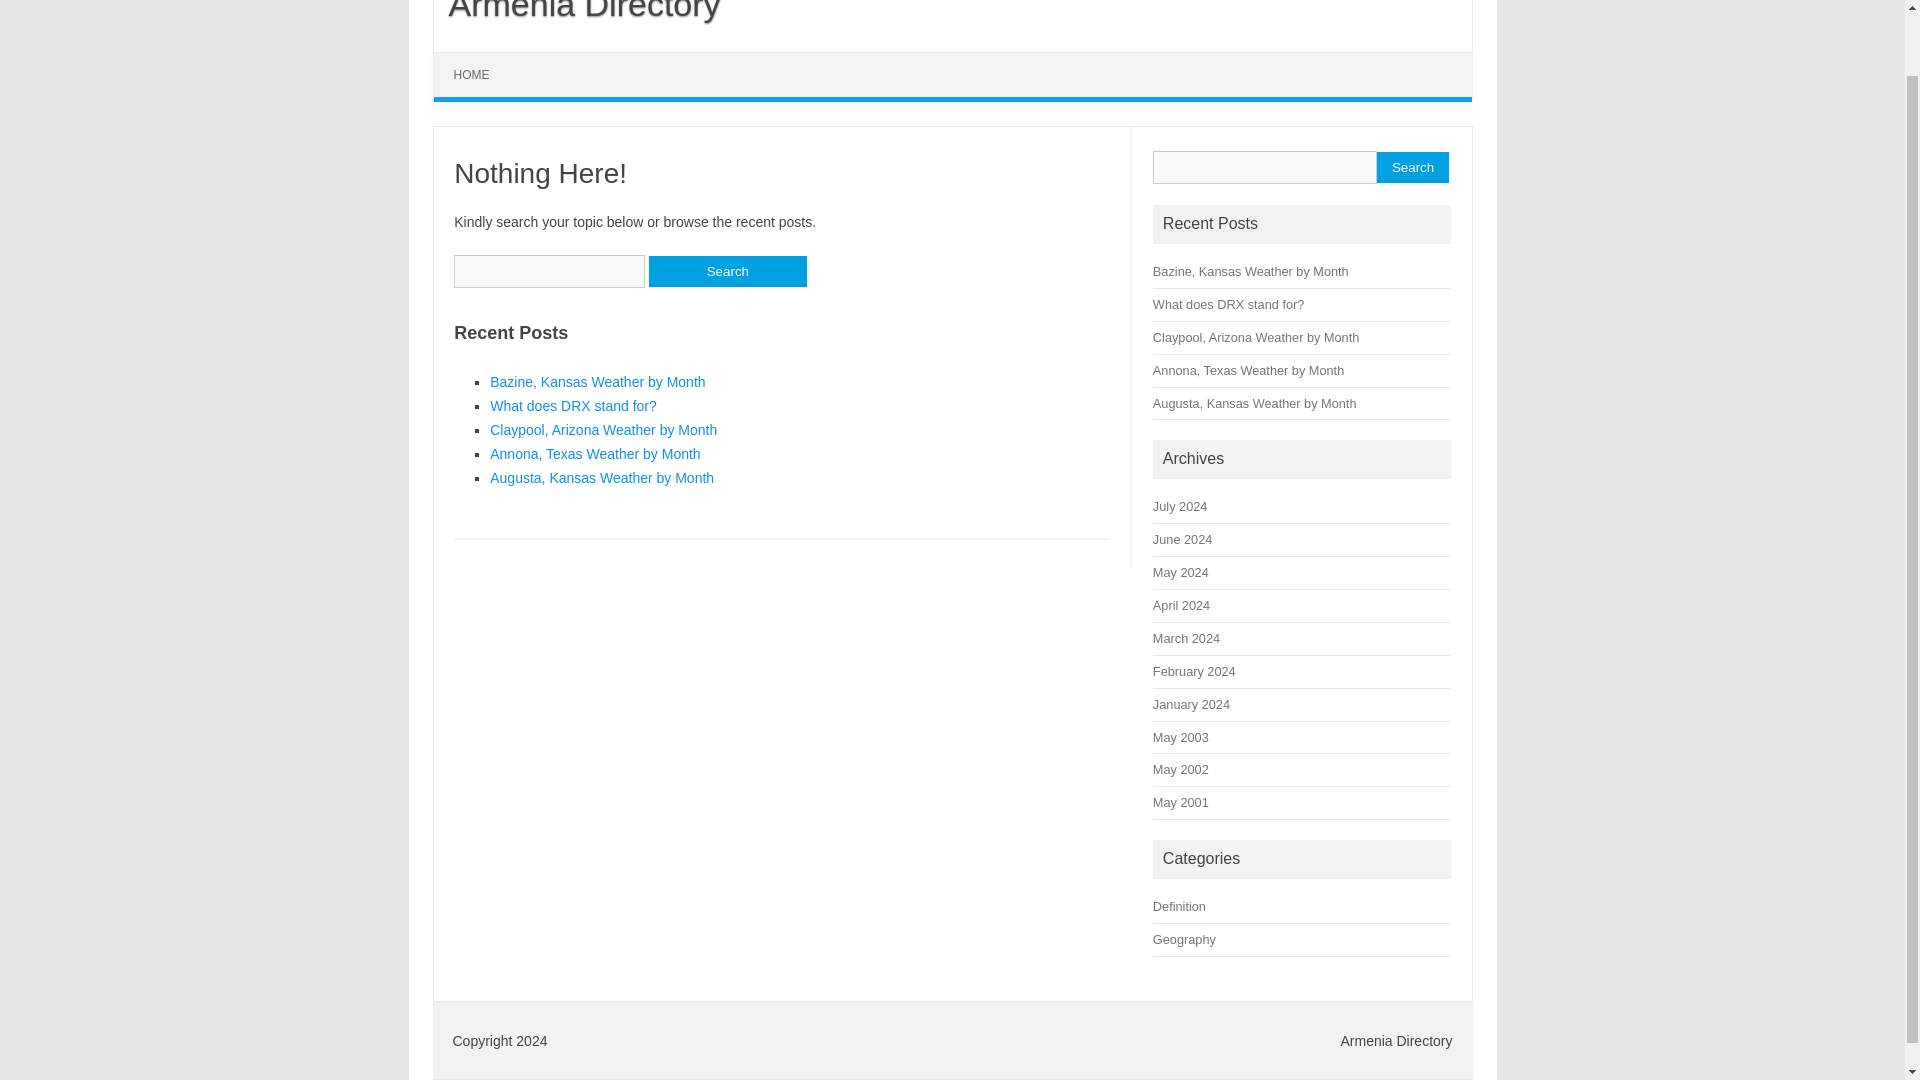  What do you see at coordinates (480, 58) in the screenshot?
I see `Skip to content` at bounding box center [480, 58].